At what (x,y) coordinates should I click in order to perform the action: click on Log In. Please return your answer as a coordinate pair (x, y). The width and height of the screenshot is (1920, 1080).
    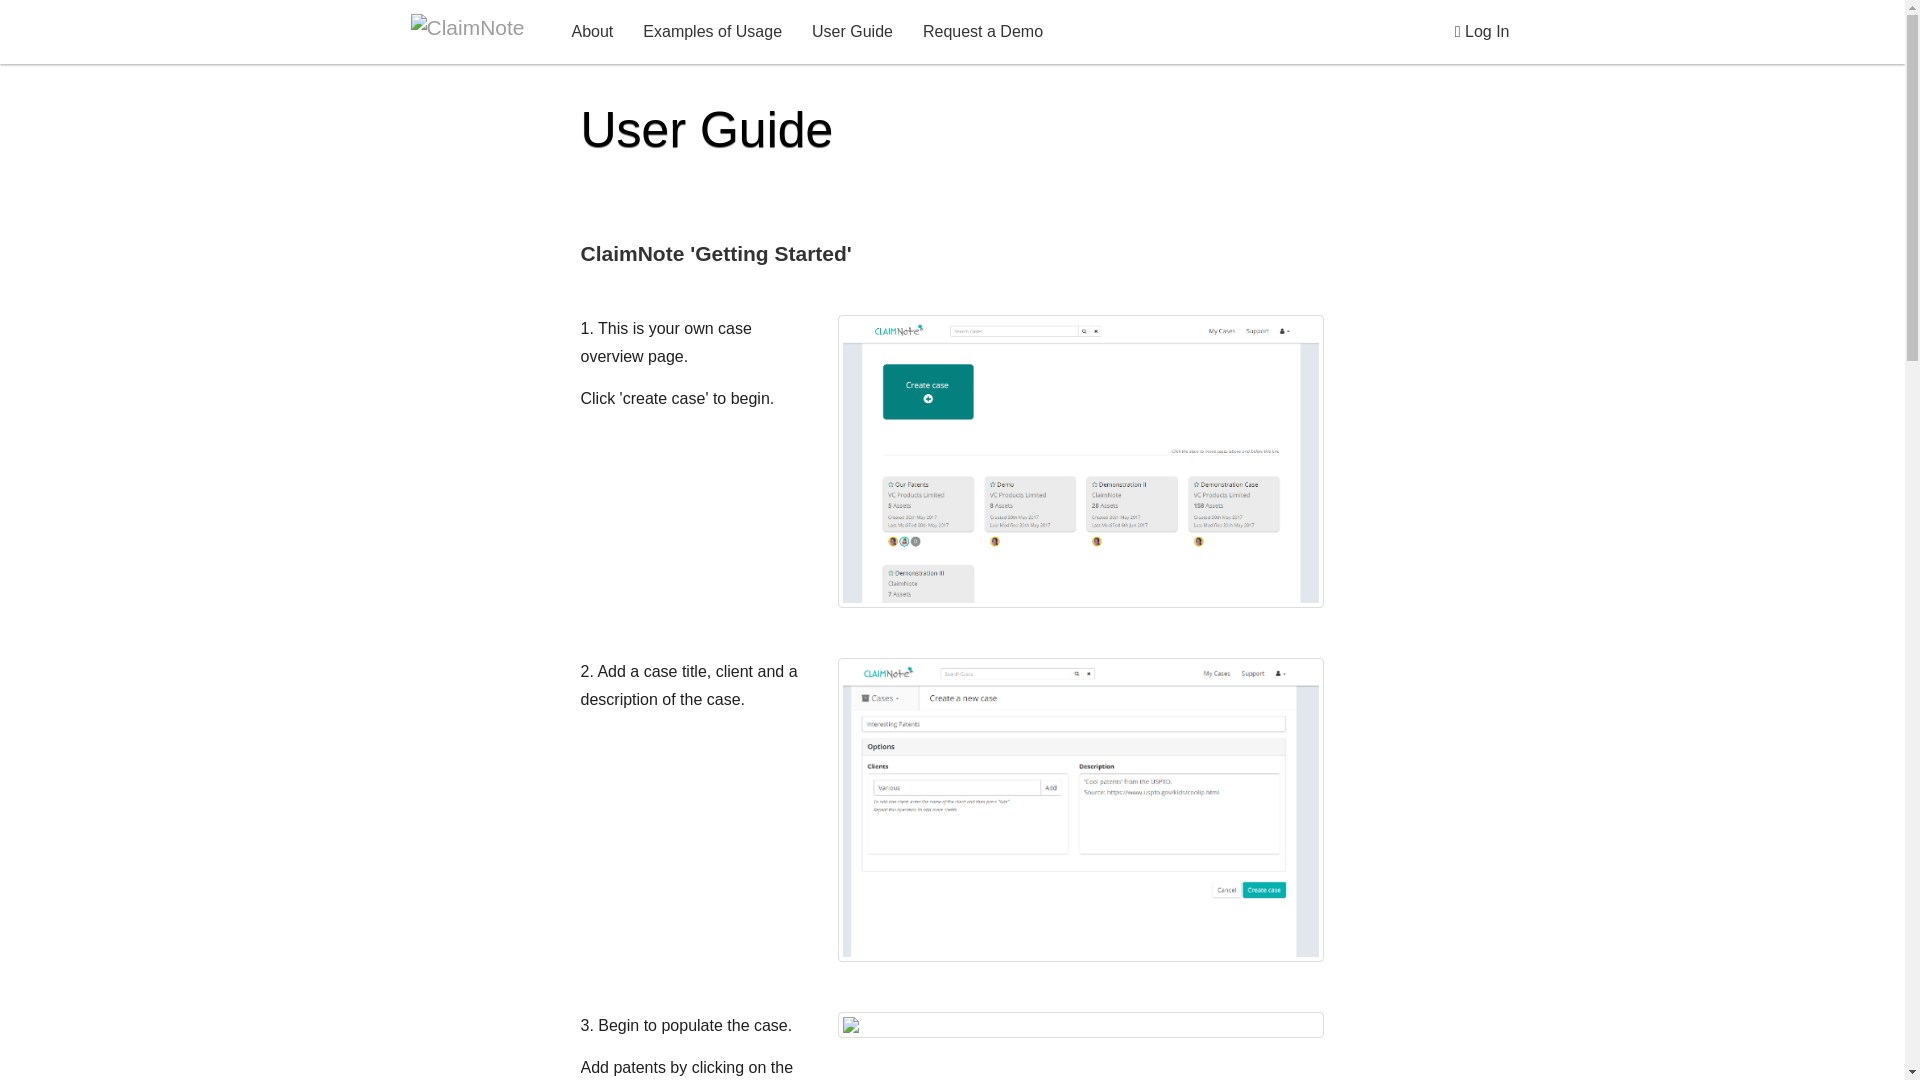
    Looking at the image, I should click on (1482, 32).